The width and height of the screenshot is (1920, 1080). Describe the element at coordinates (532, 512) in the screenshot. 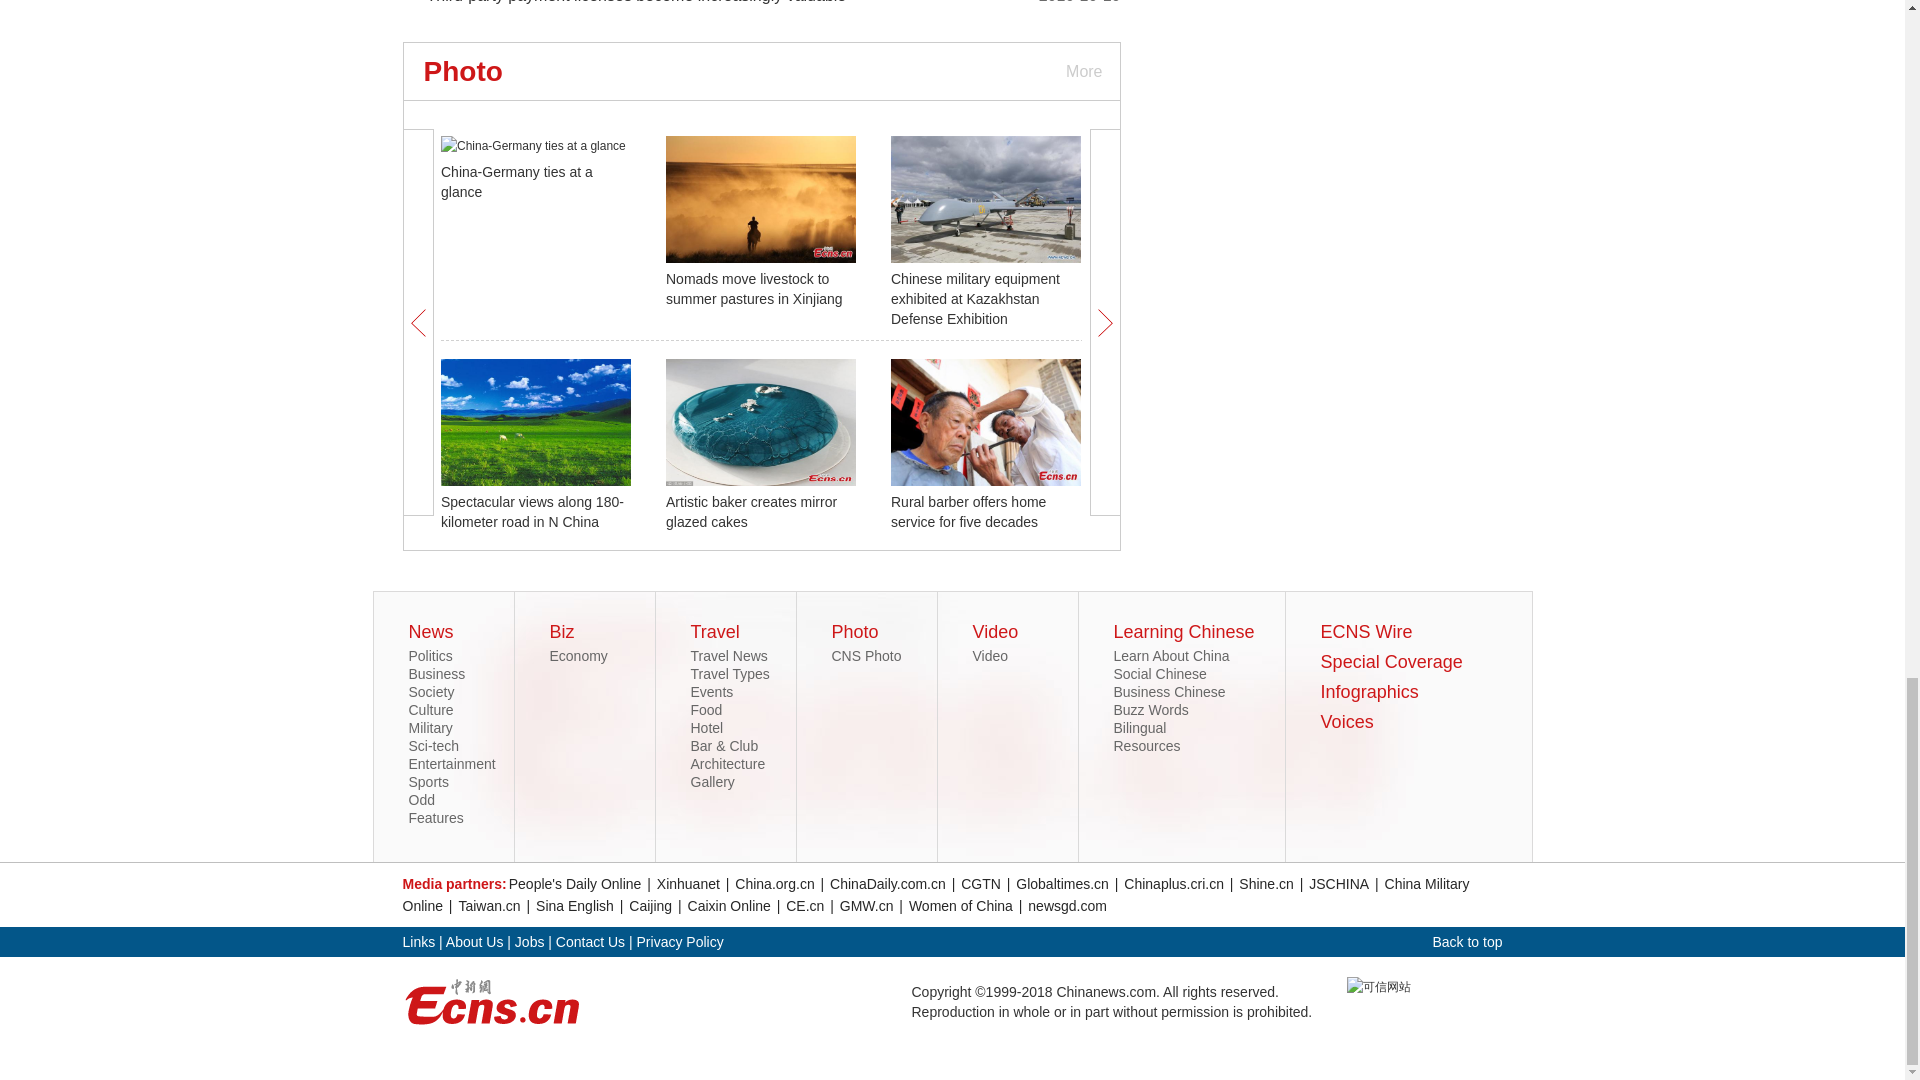

I see `Spectacular views along 180-kilometer road in N China` at that location.